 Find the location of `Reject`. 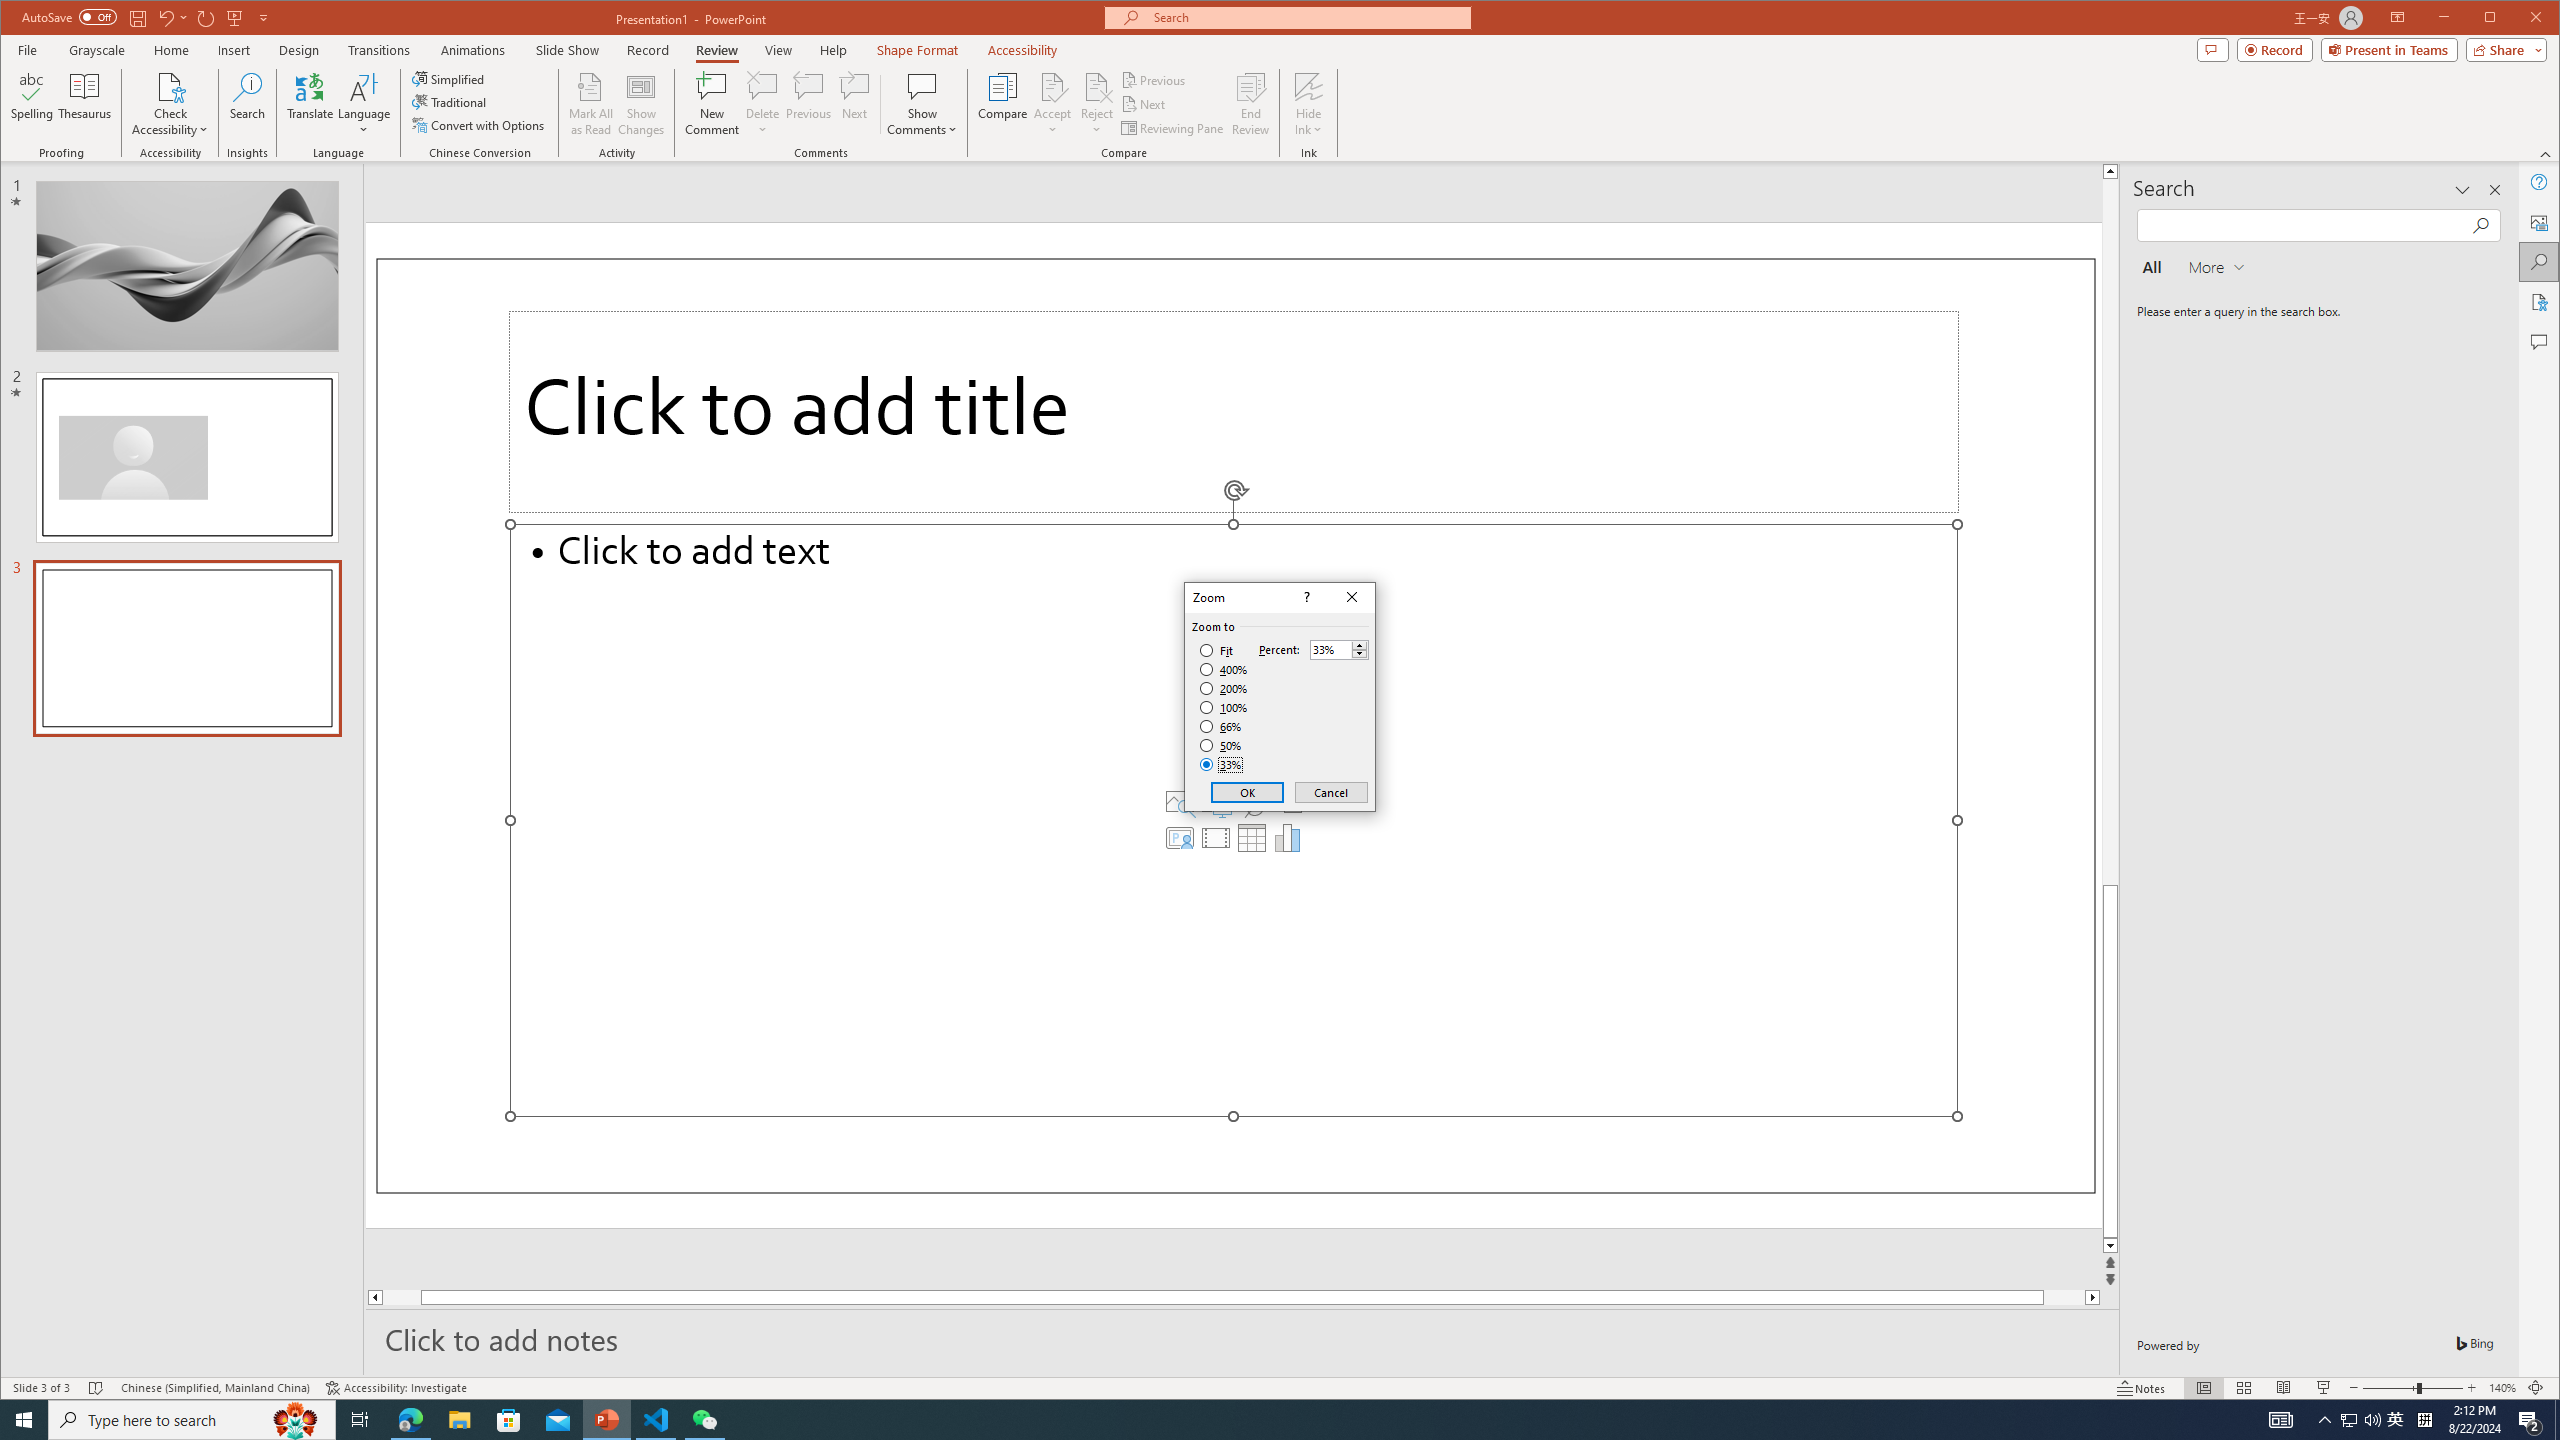

Reject is located at coordinates (1096, 104).